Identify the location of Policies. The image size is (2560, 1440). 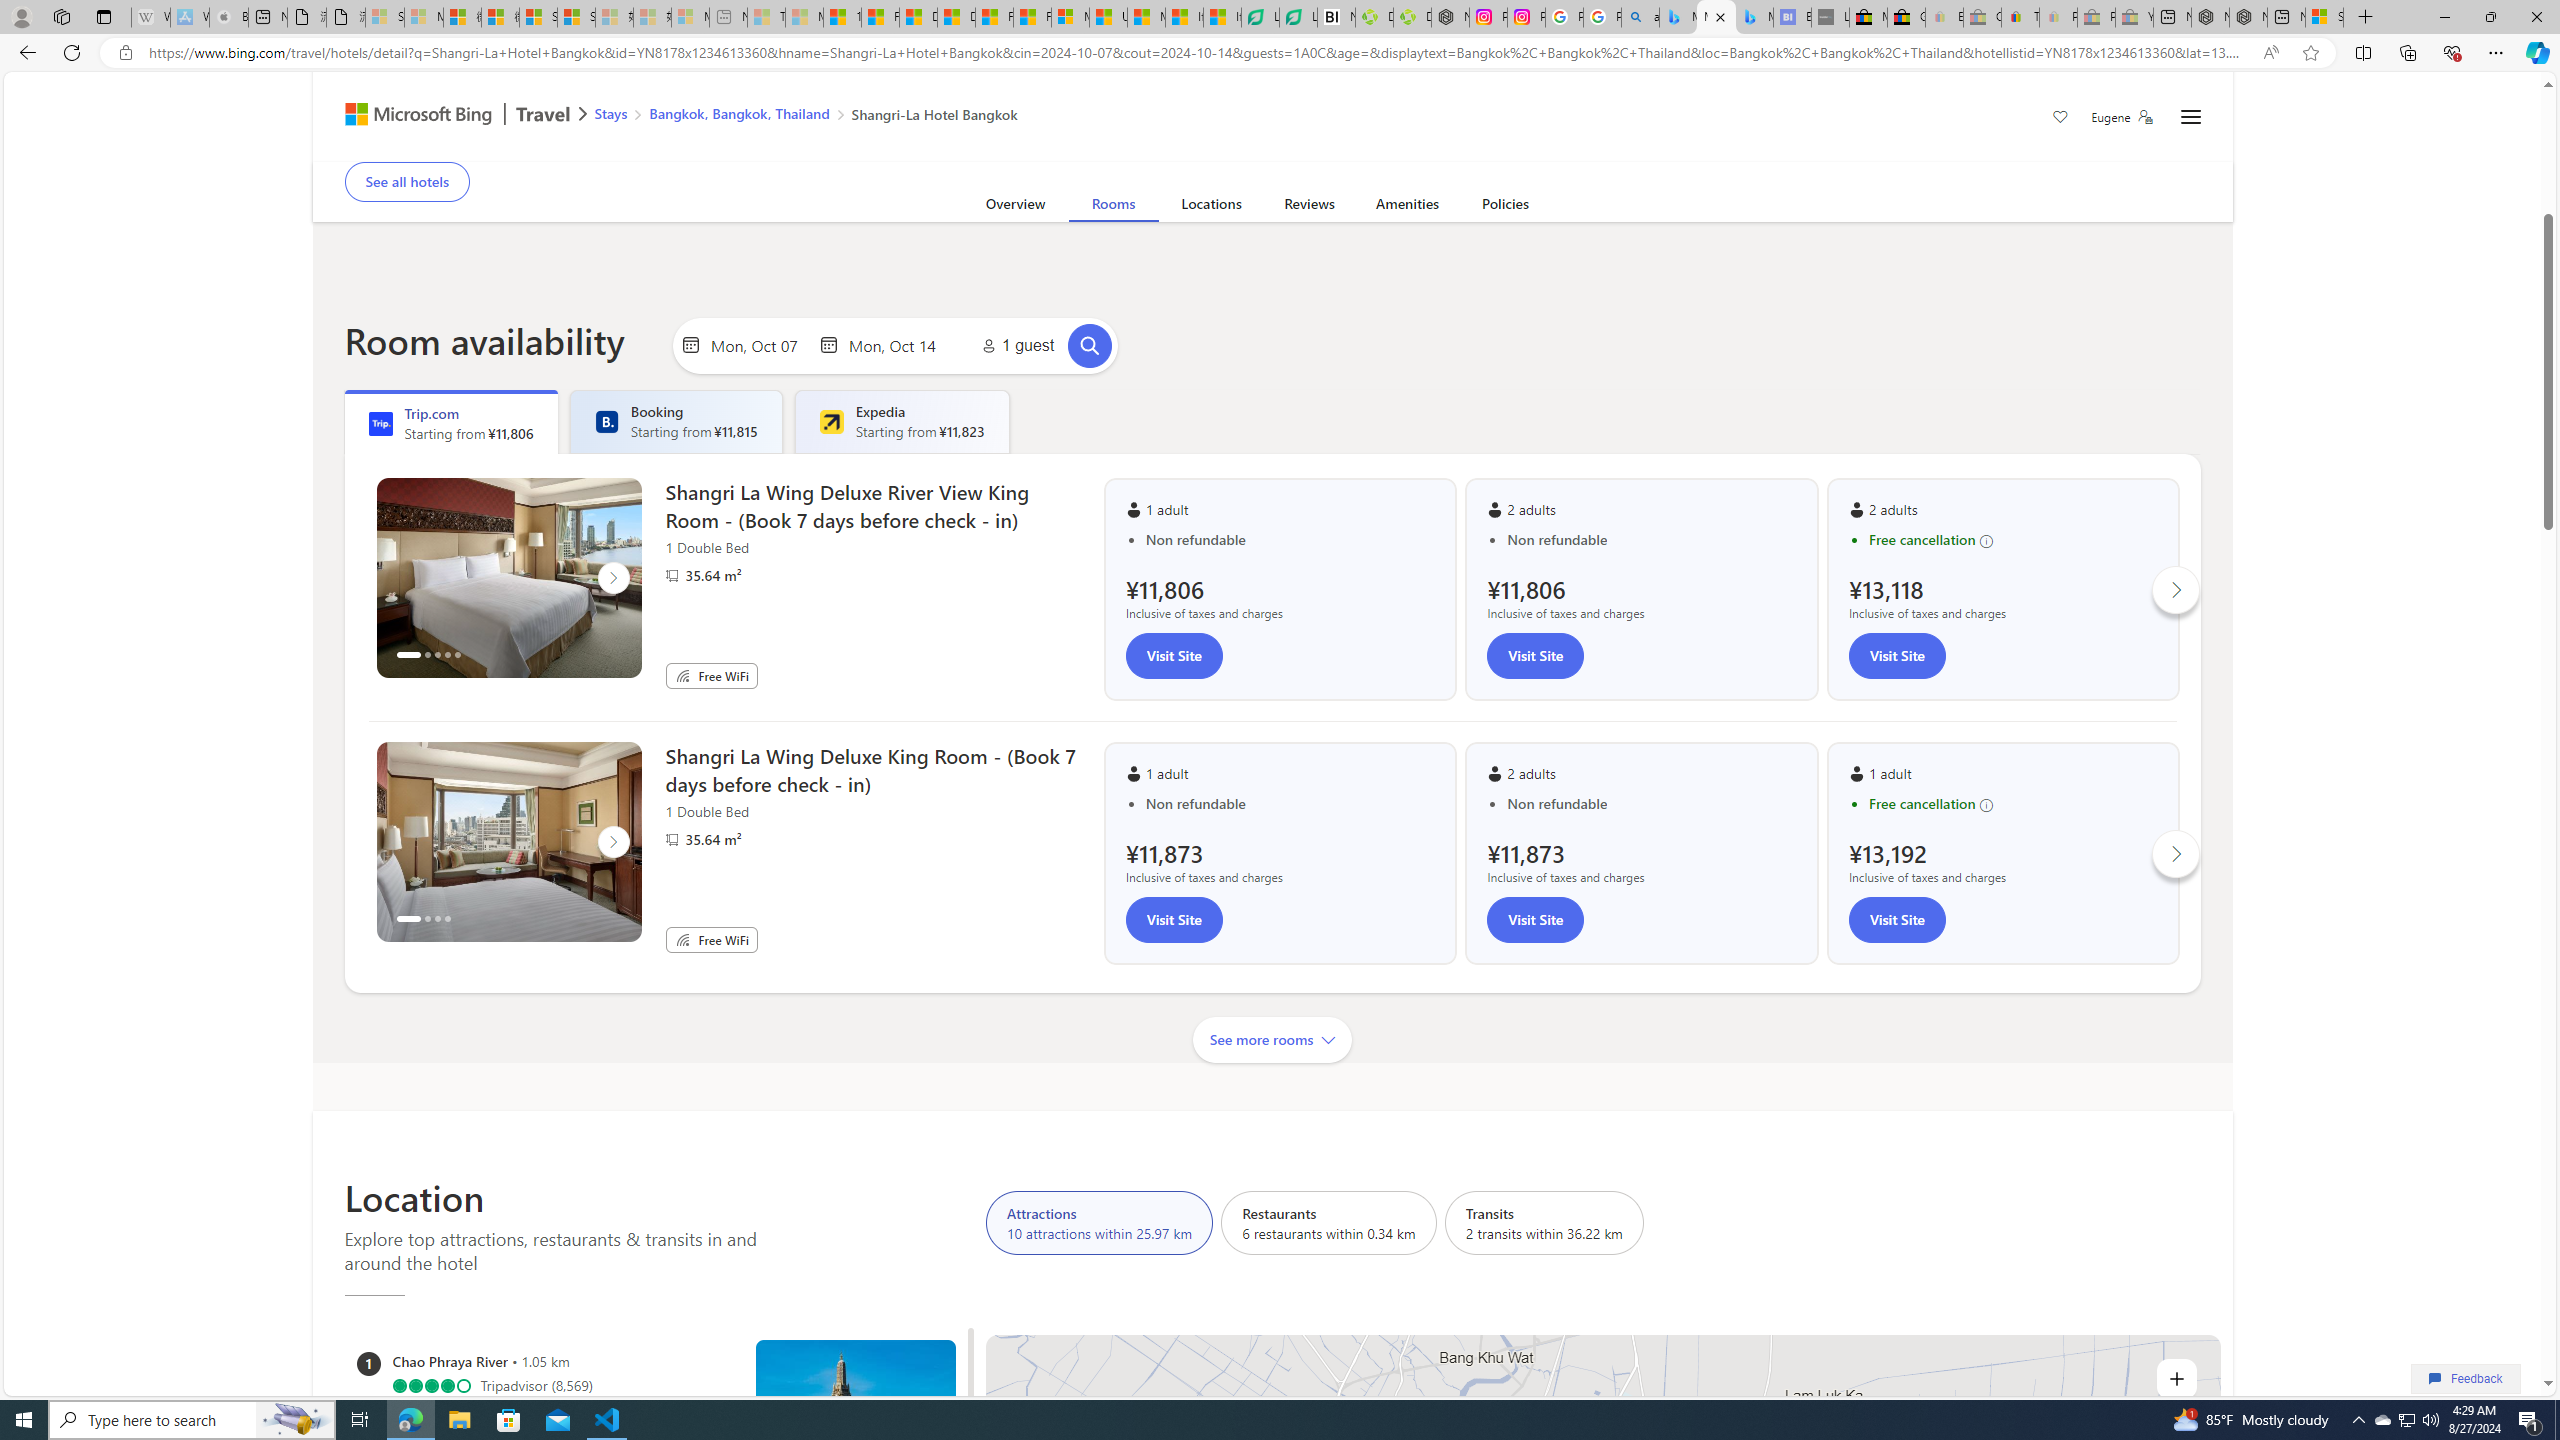
(1505, 208).